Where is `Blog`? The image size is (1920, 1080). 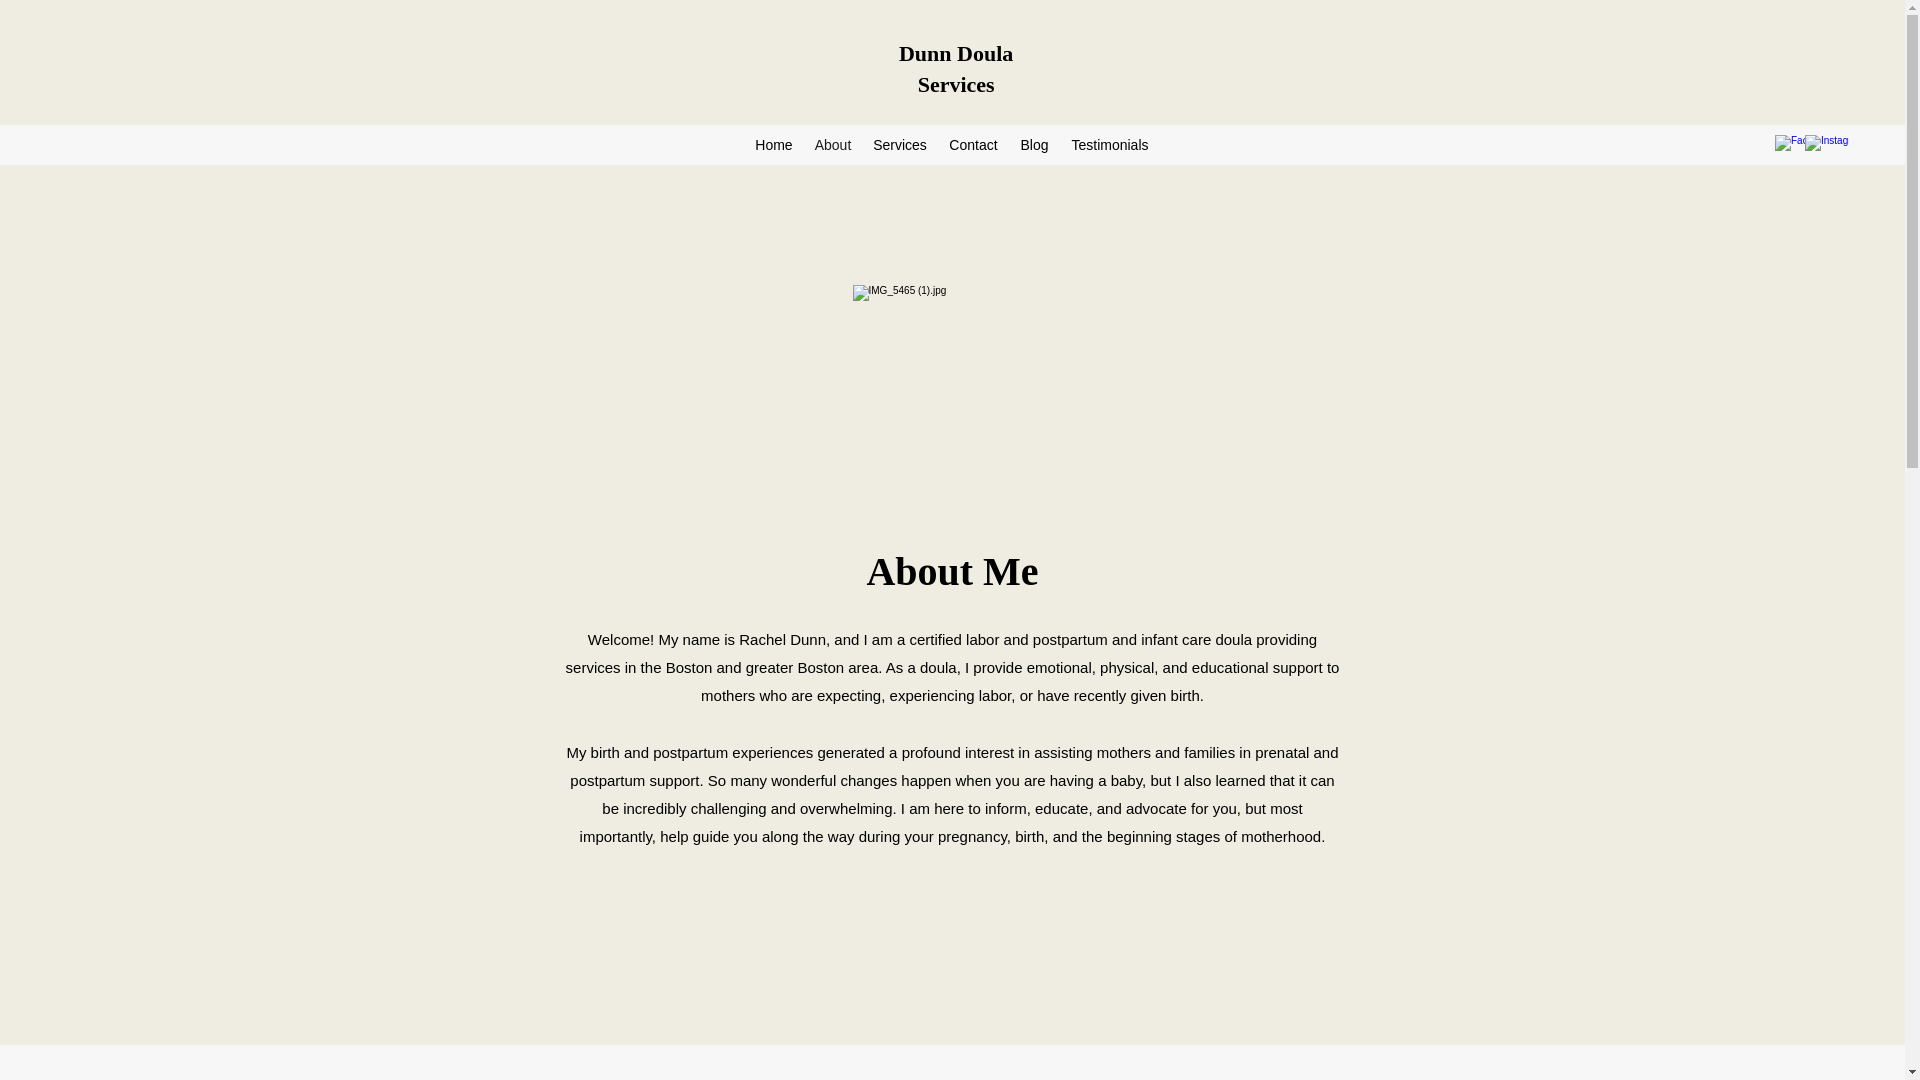
Blog is located at coordinates (1034, 144).